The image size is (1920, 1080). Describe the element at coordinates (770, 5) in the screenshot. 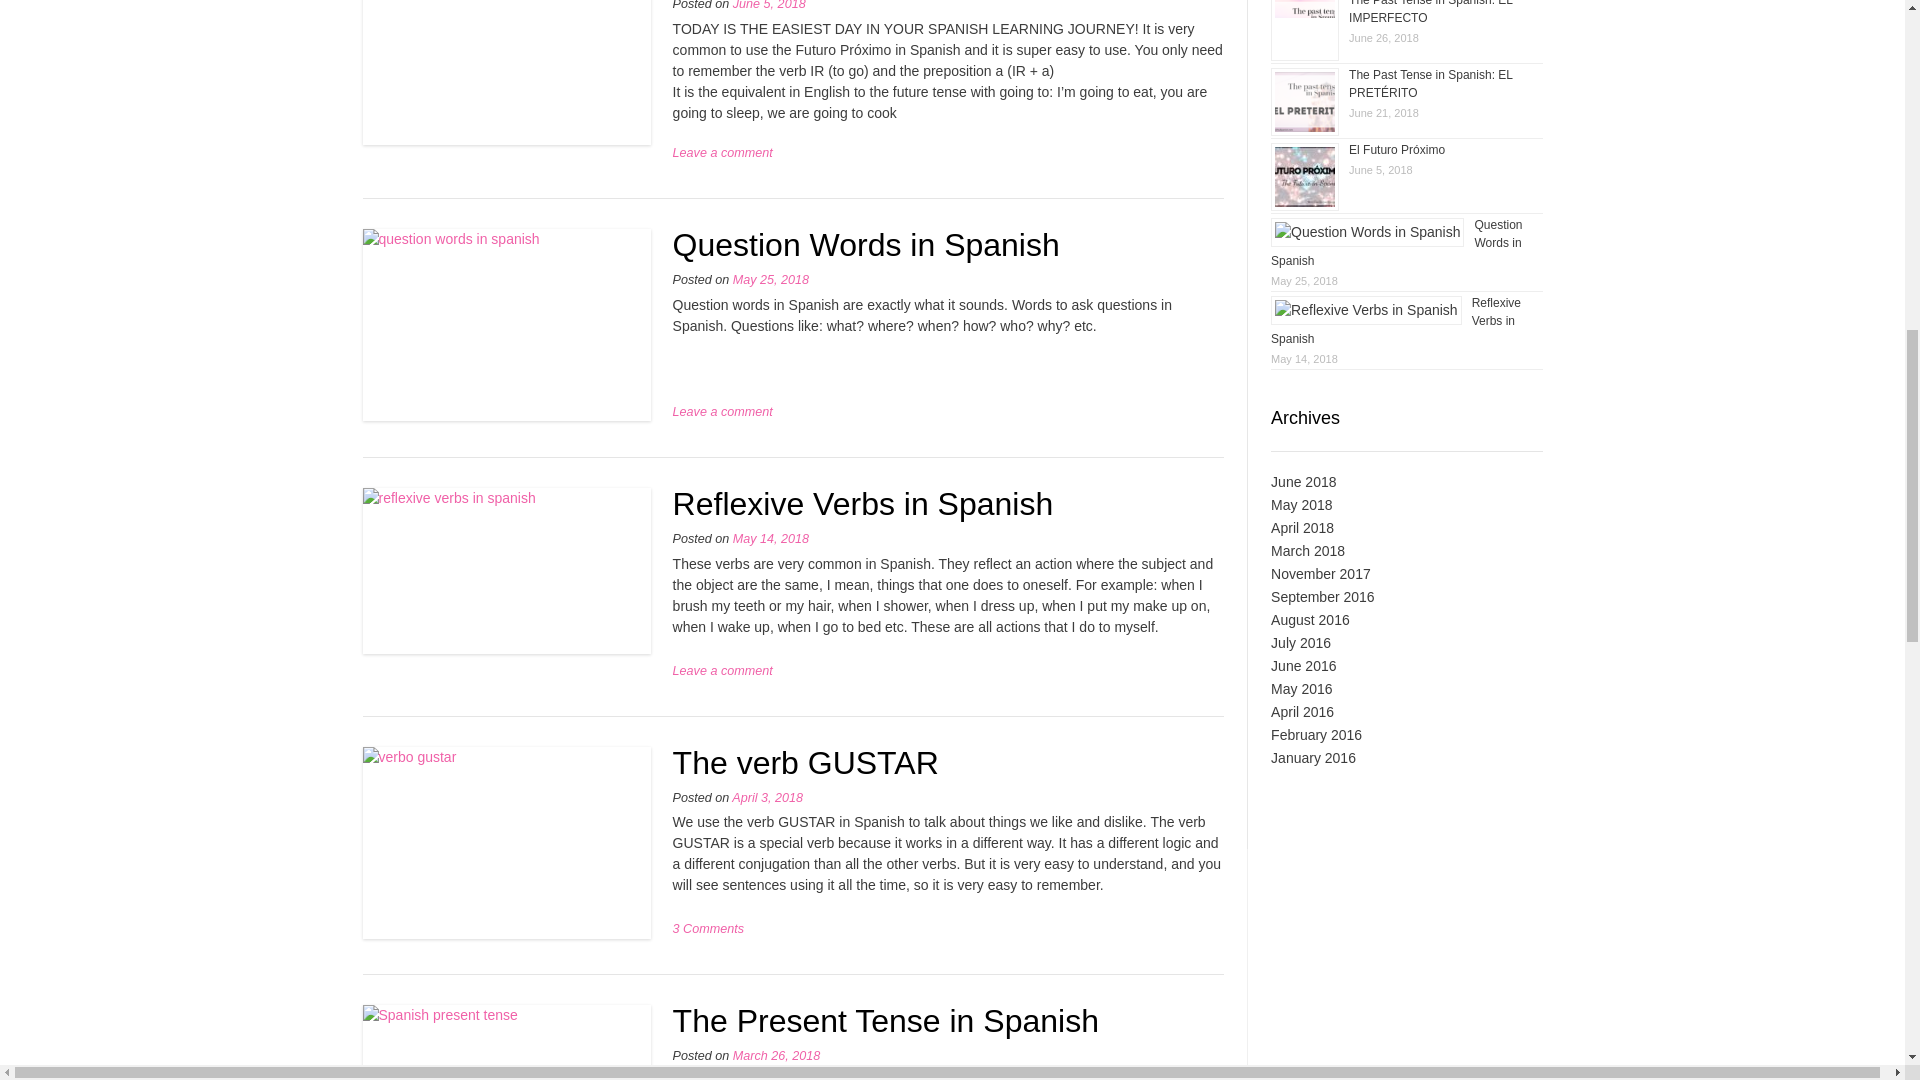

I see `June 5, 2018` at that location.